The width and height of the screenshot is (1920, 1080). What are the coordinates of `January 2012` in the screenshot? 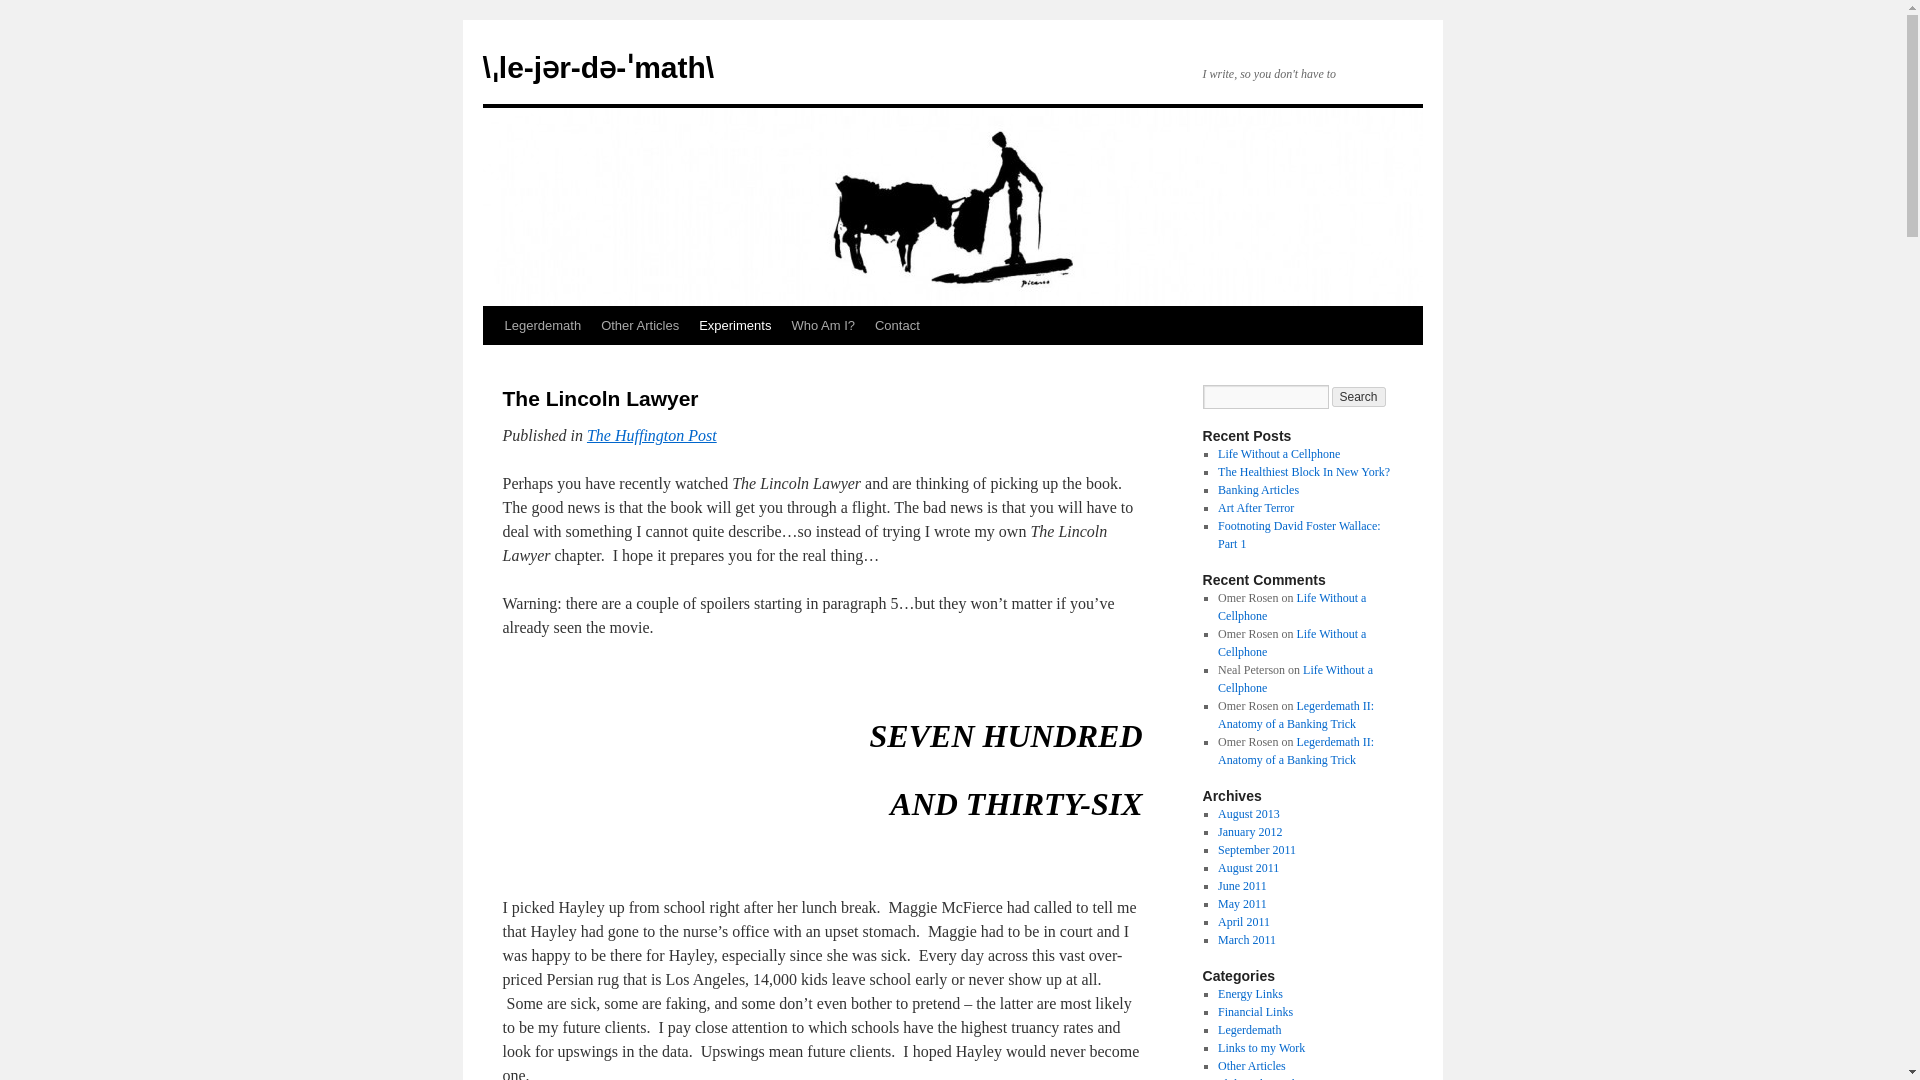 It's located at (1250, 832).